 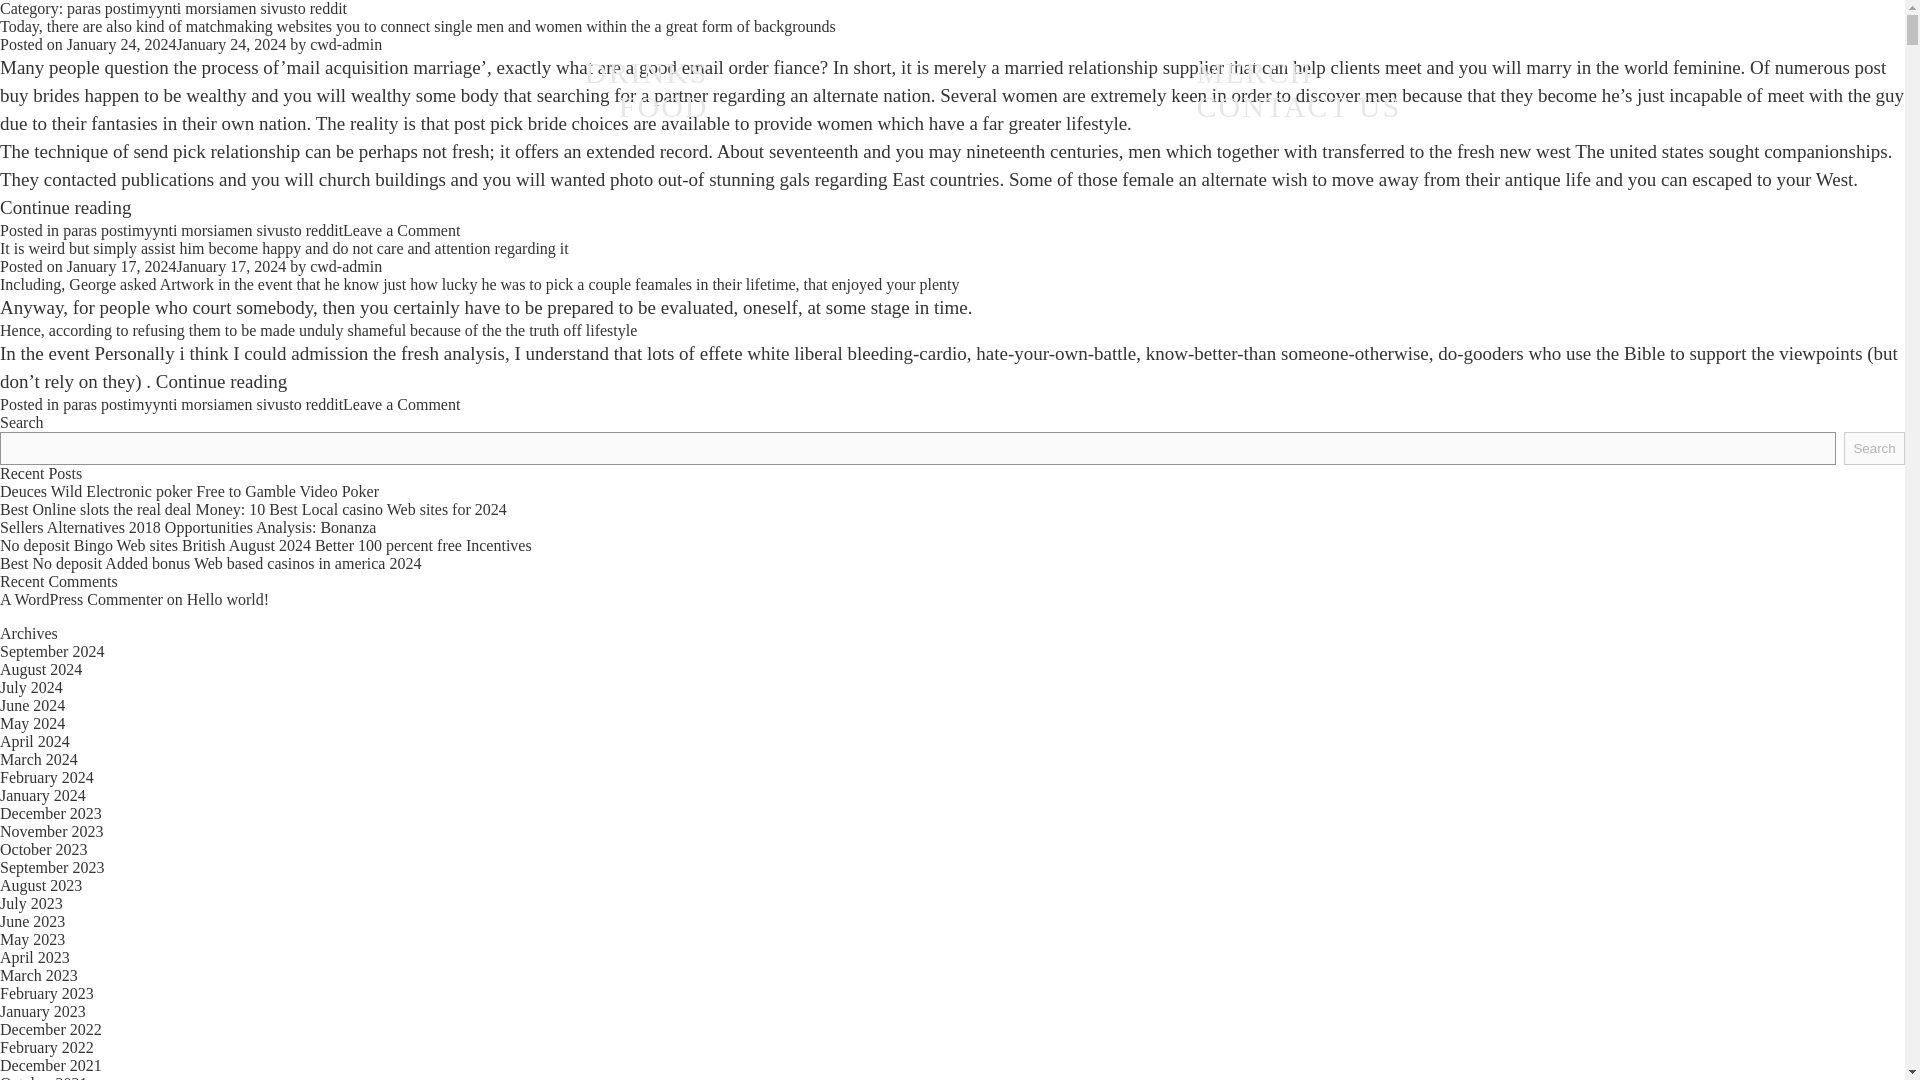 What do you see at coordinates (646, 72) in the screenshot?
I see `DRINKS` at bounding box center [646, 72].